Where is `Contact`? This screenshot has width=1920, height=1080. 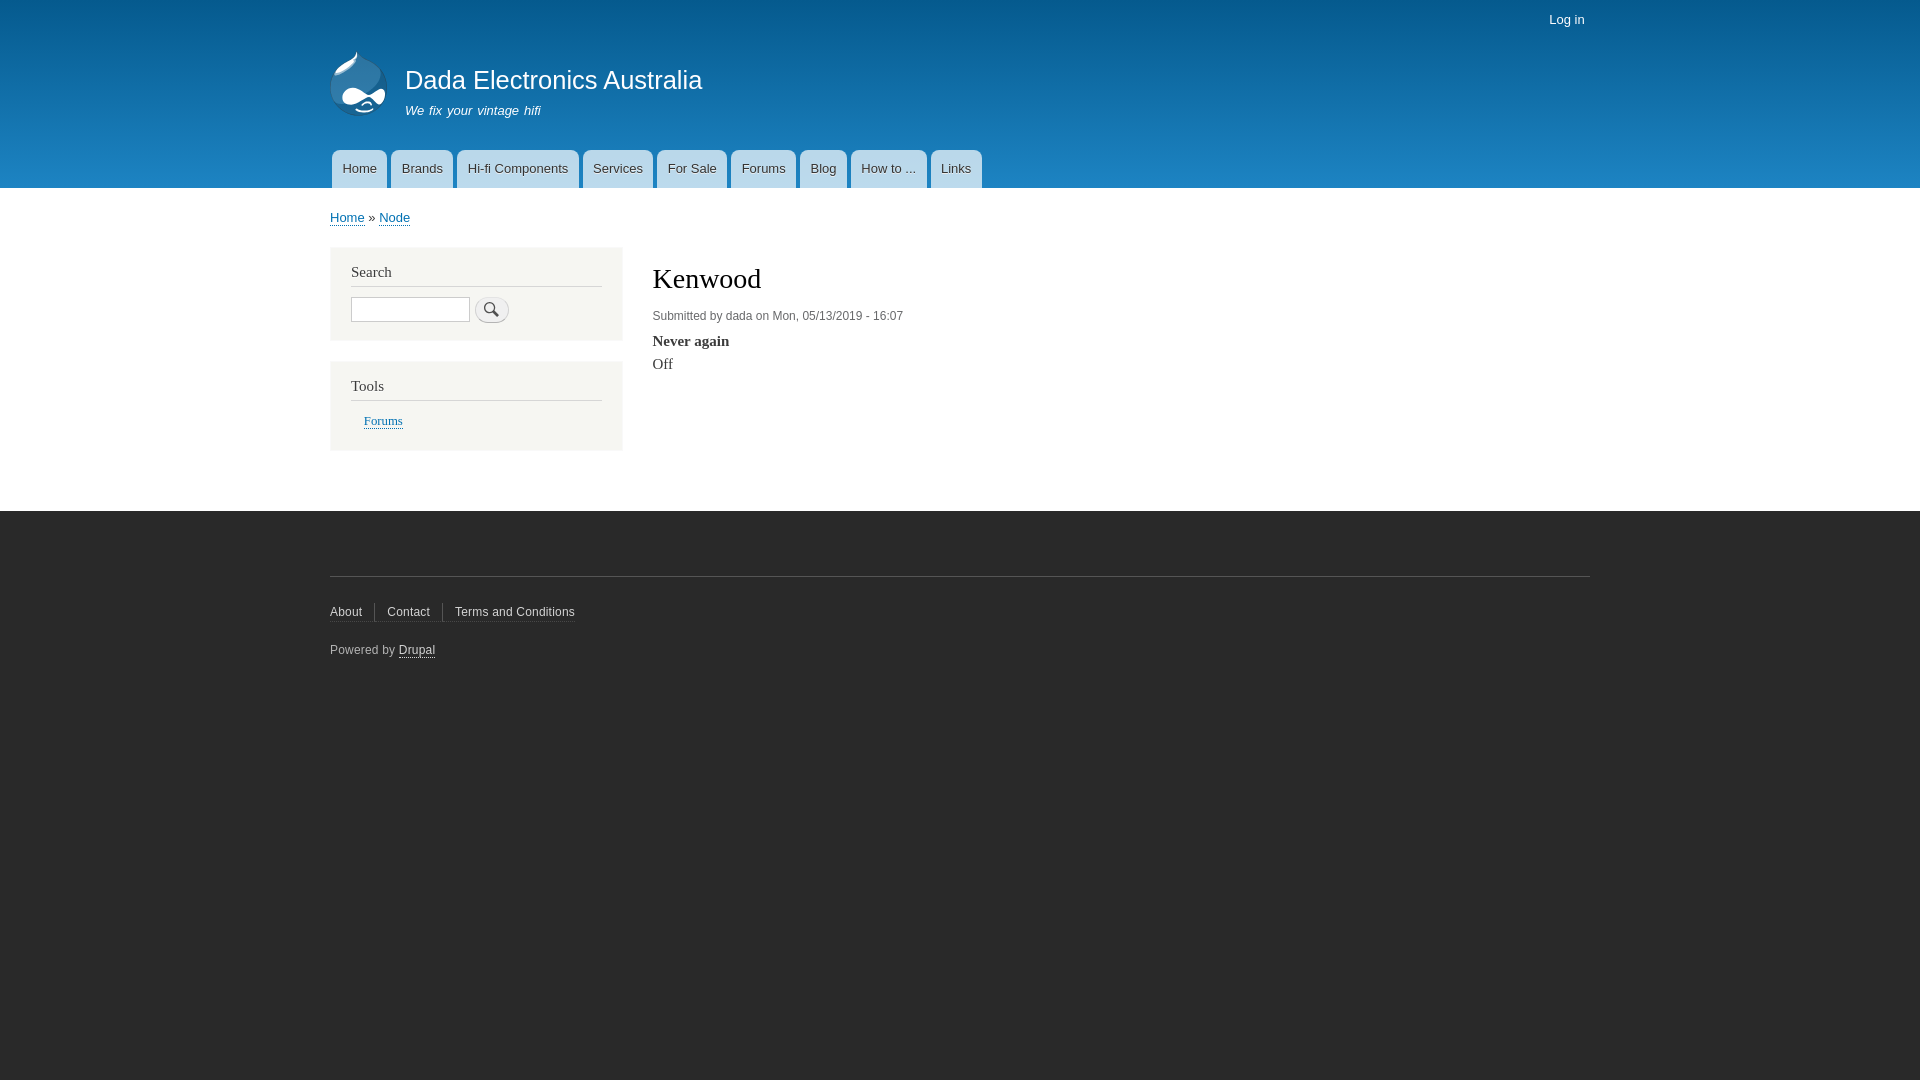
Contact is located at coordinates (409, 612).